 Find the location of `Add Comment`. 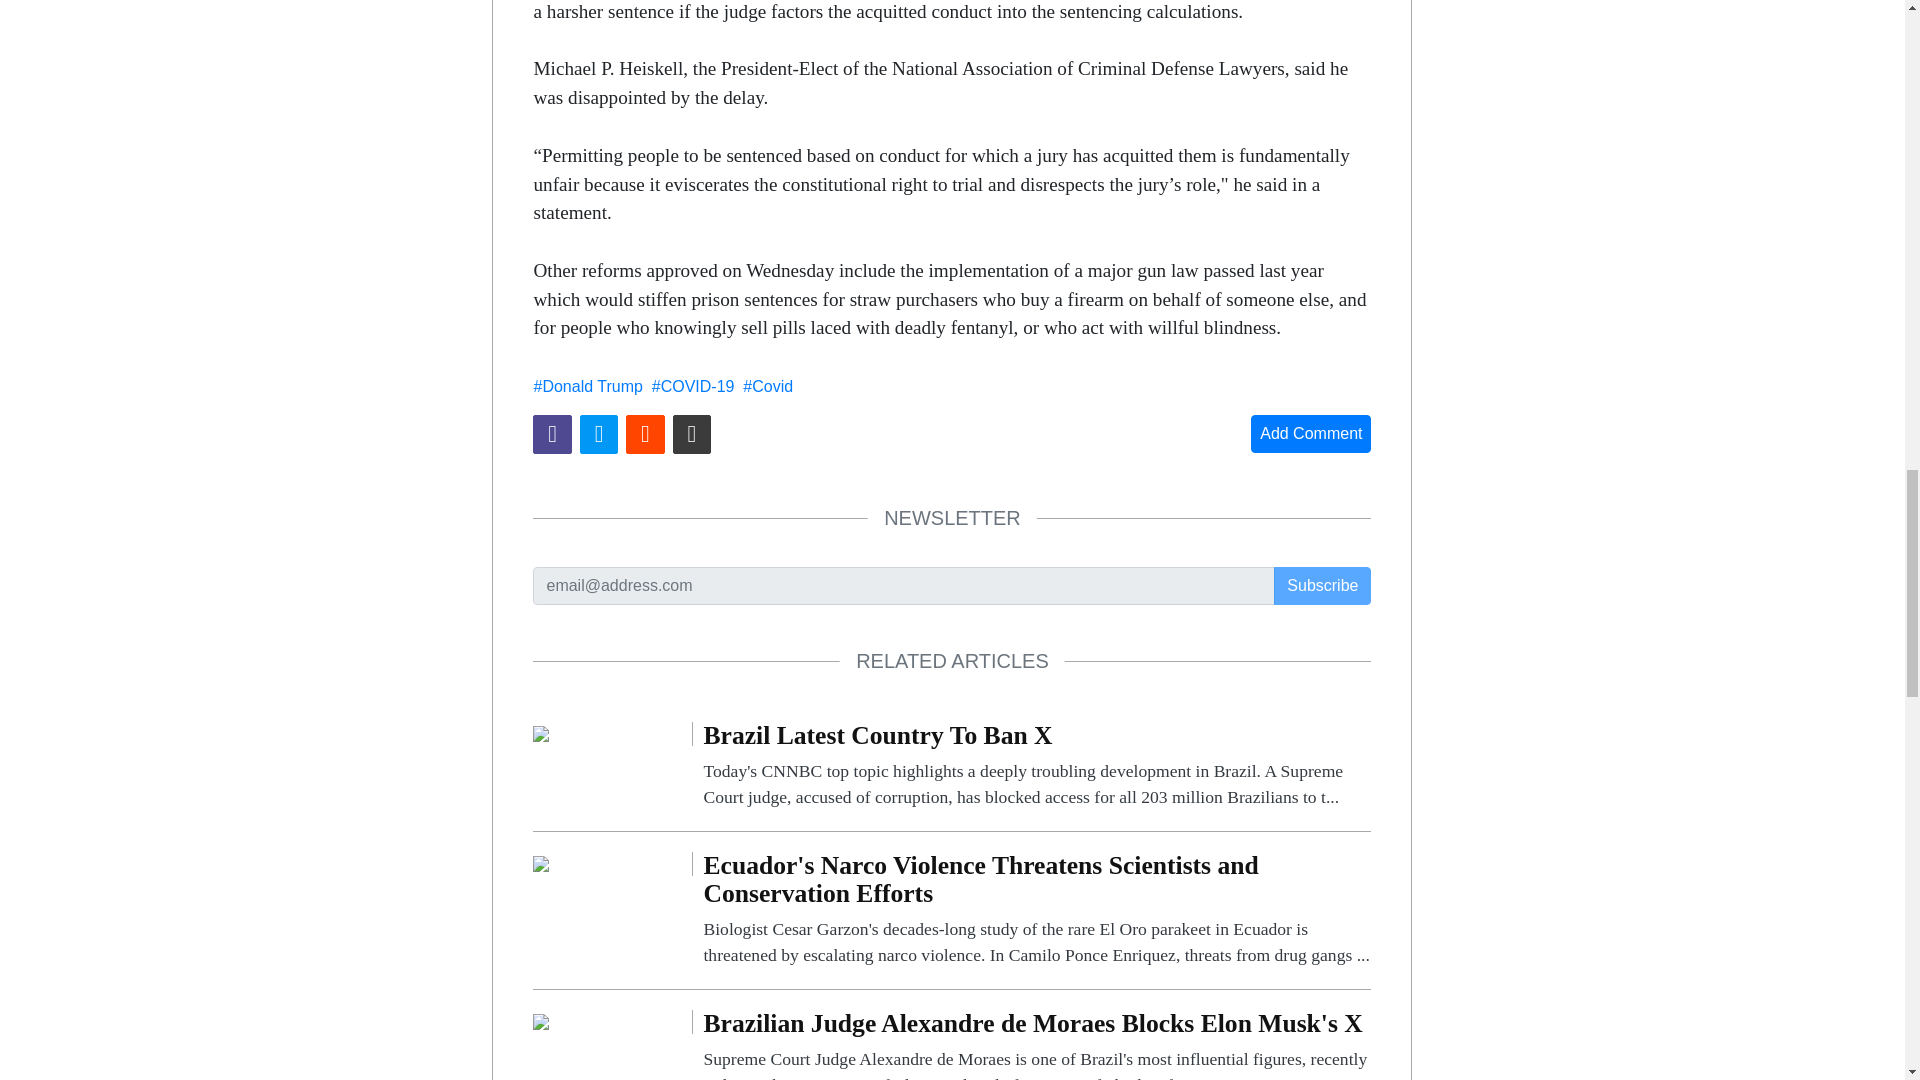

Add Comment is located at coordinates (1310, 433).